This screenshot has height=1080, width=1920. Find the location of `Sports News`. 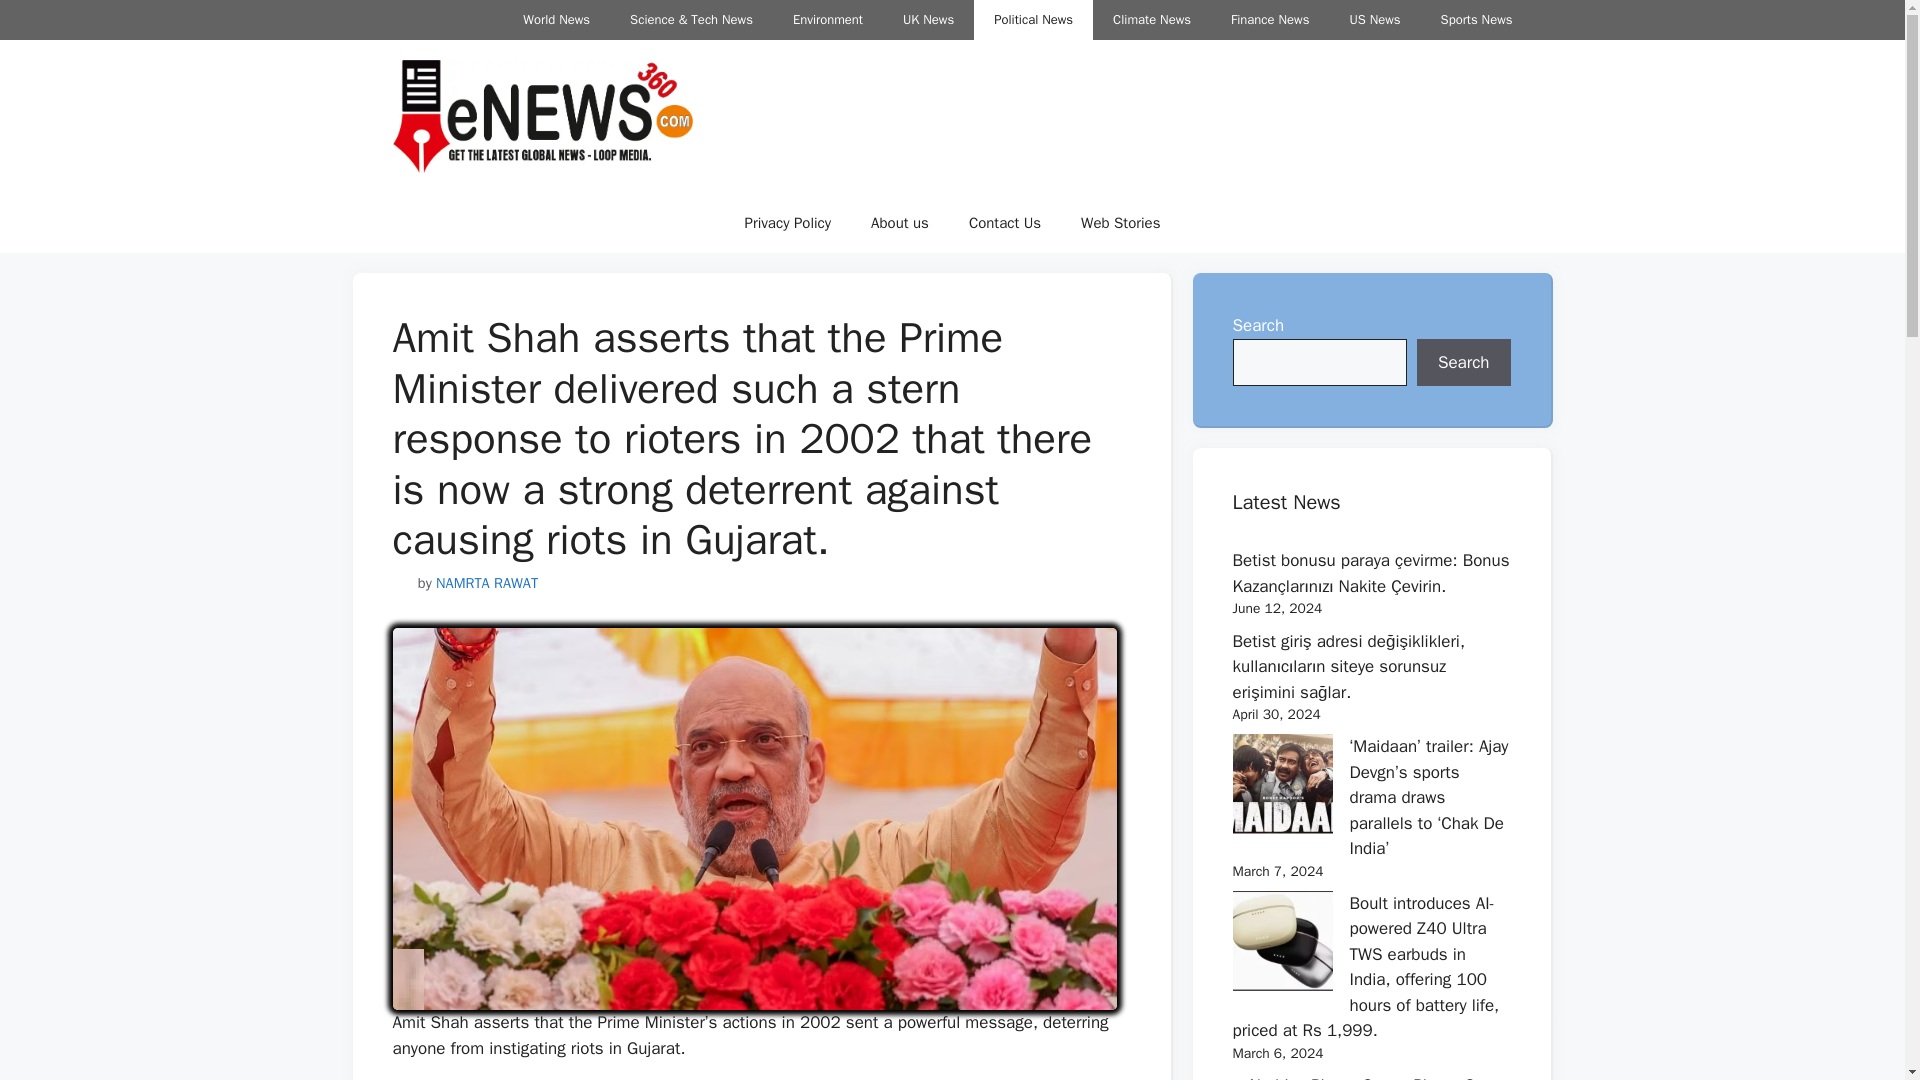

Sports News is located at coordinates (1476, 20).